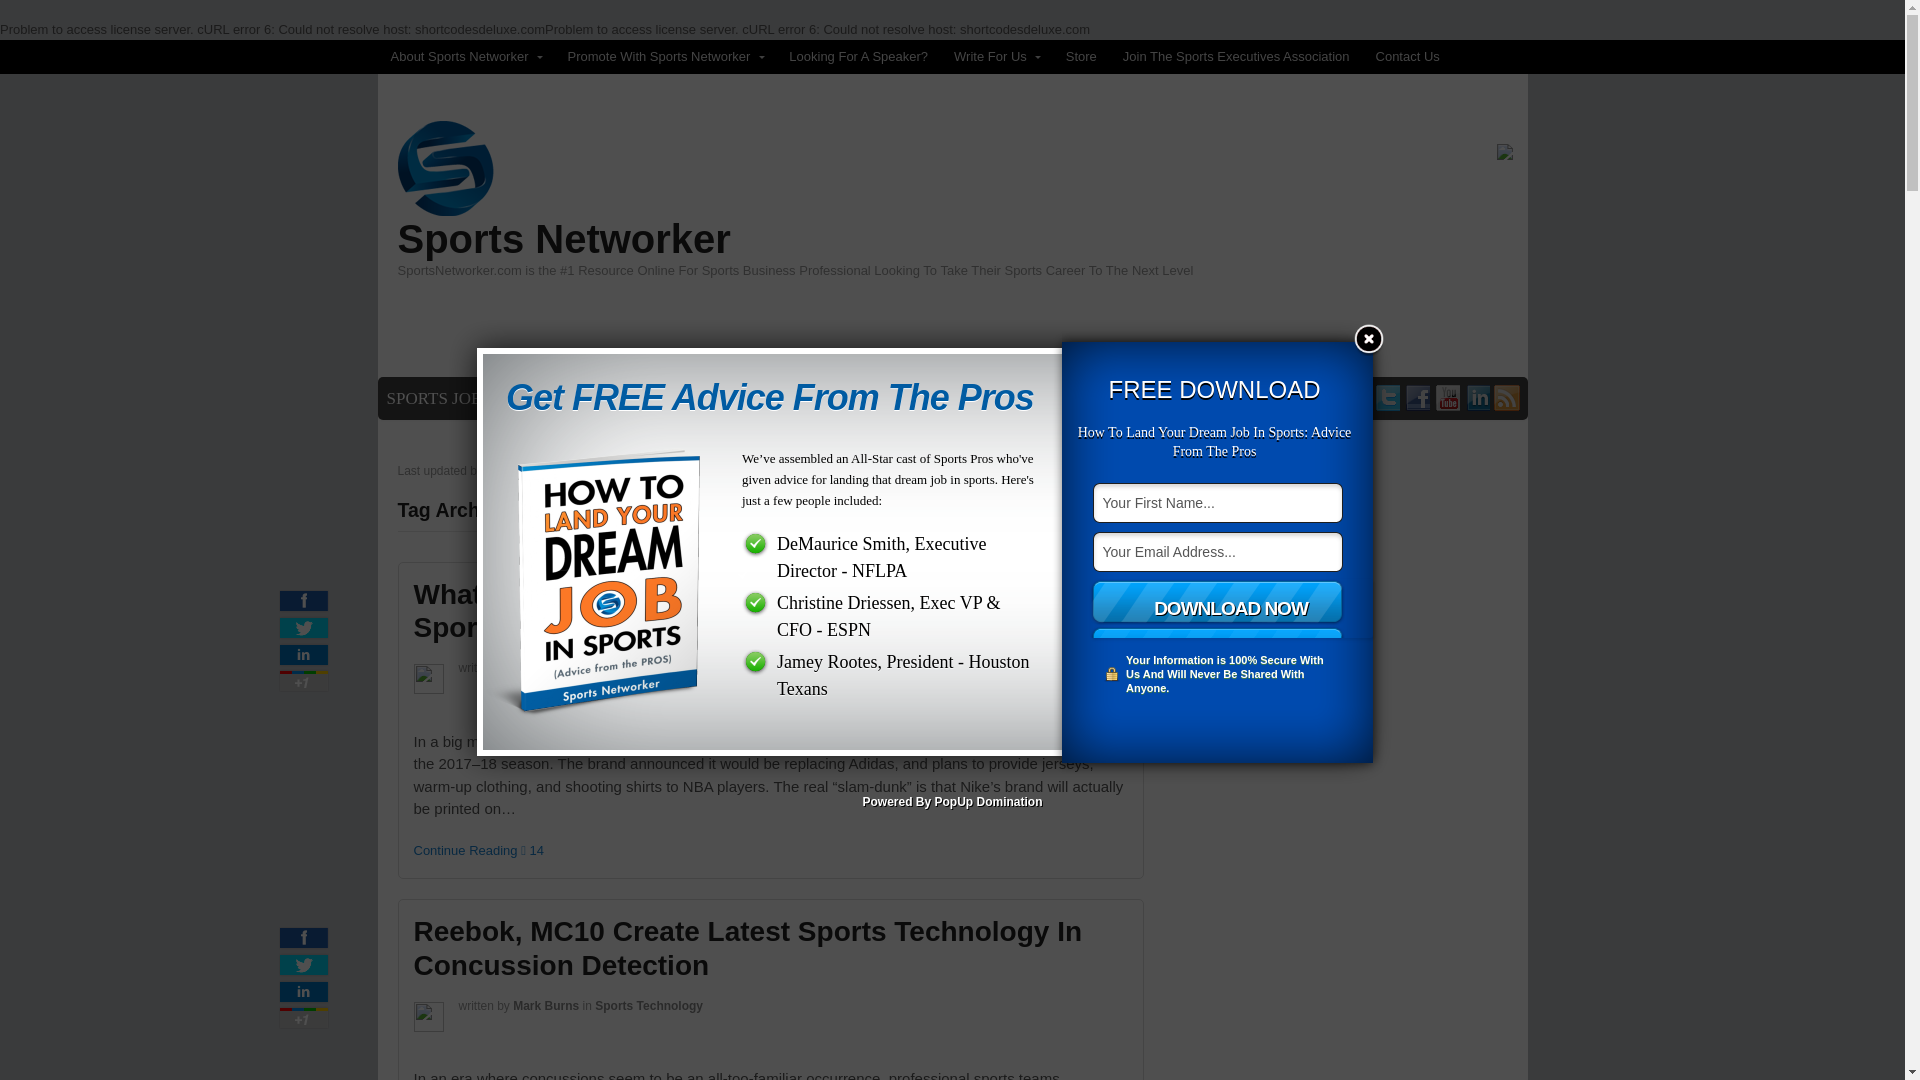  What do you see at coordinates (466, 56) in the screenshot?
I see `About Sports Networker` at bounding box center [466, 56].